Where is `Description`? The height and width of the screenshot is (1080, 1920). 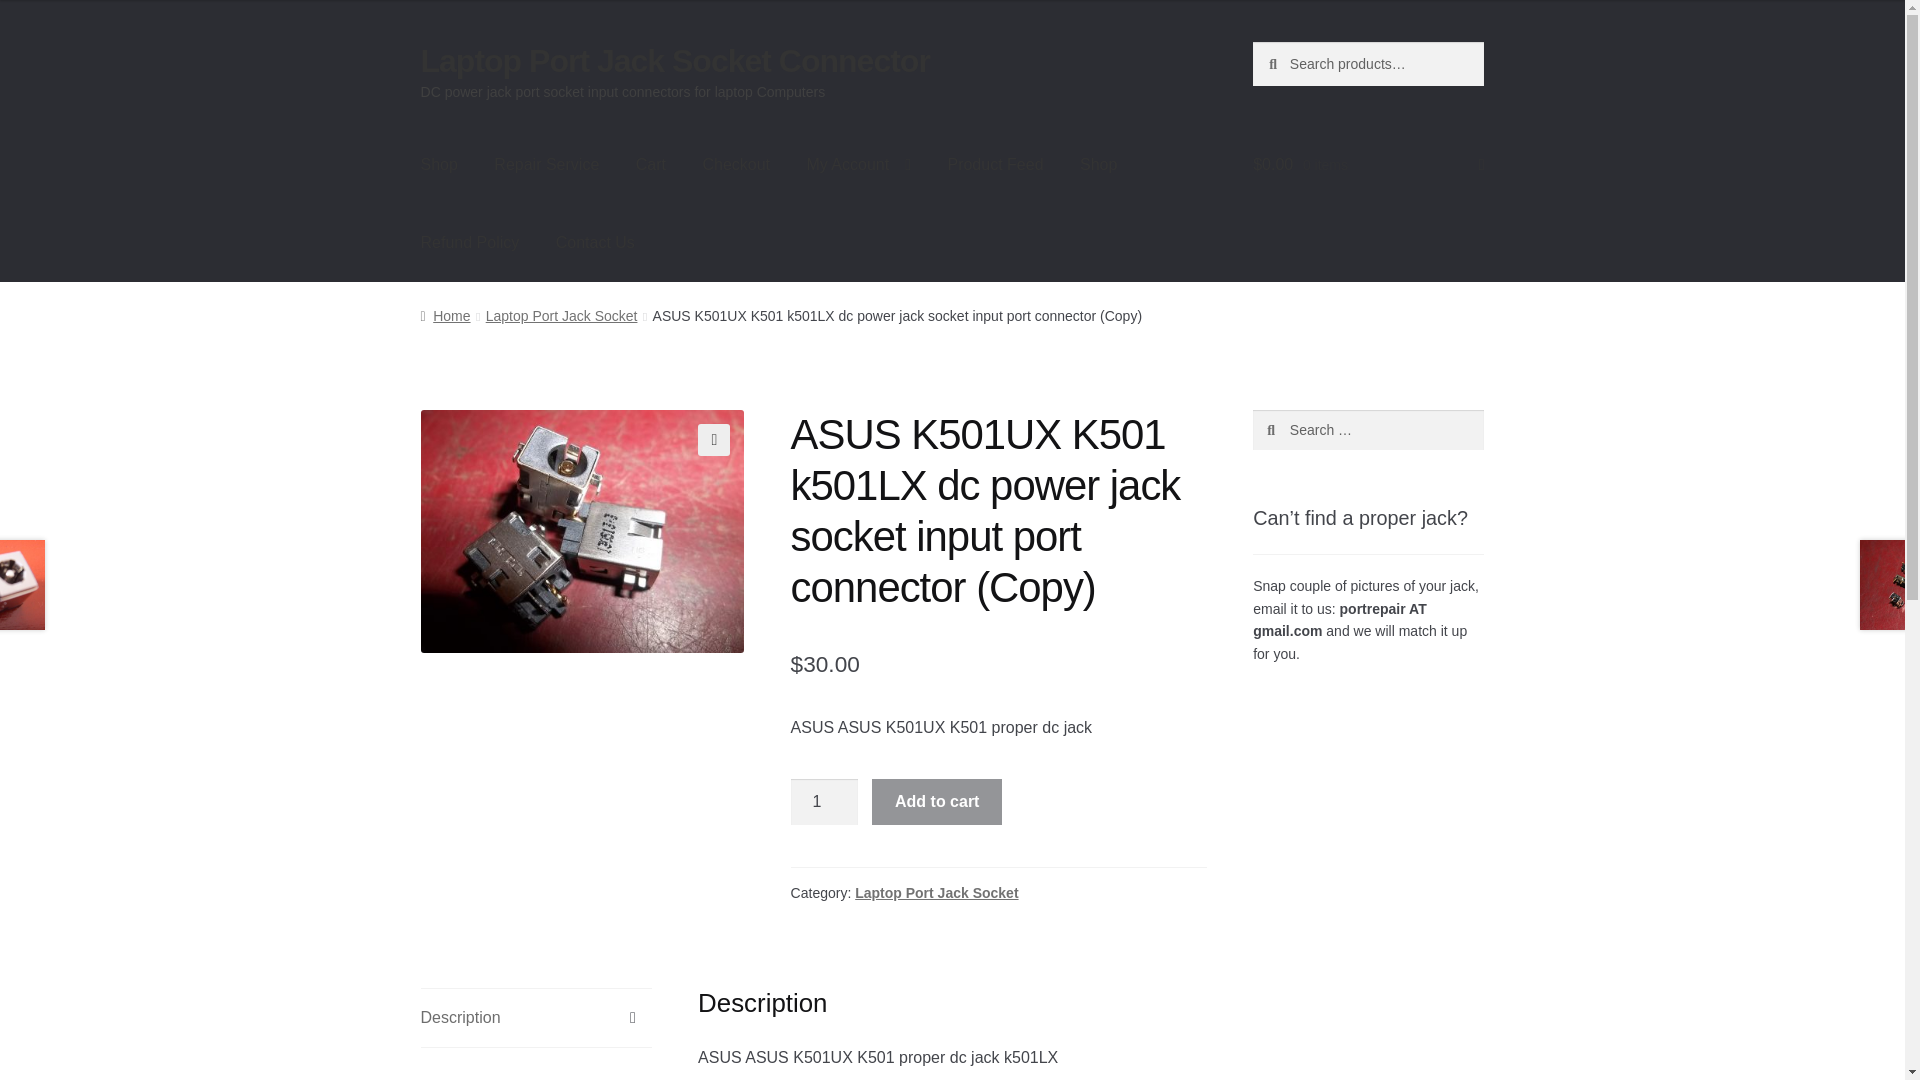
Description is located at coordinates (536, 1018).